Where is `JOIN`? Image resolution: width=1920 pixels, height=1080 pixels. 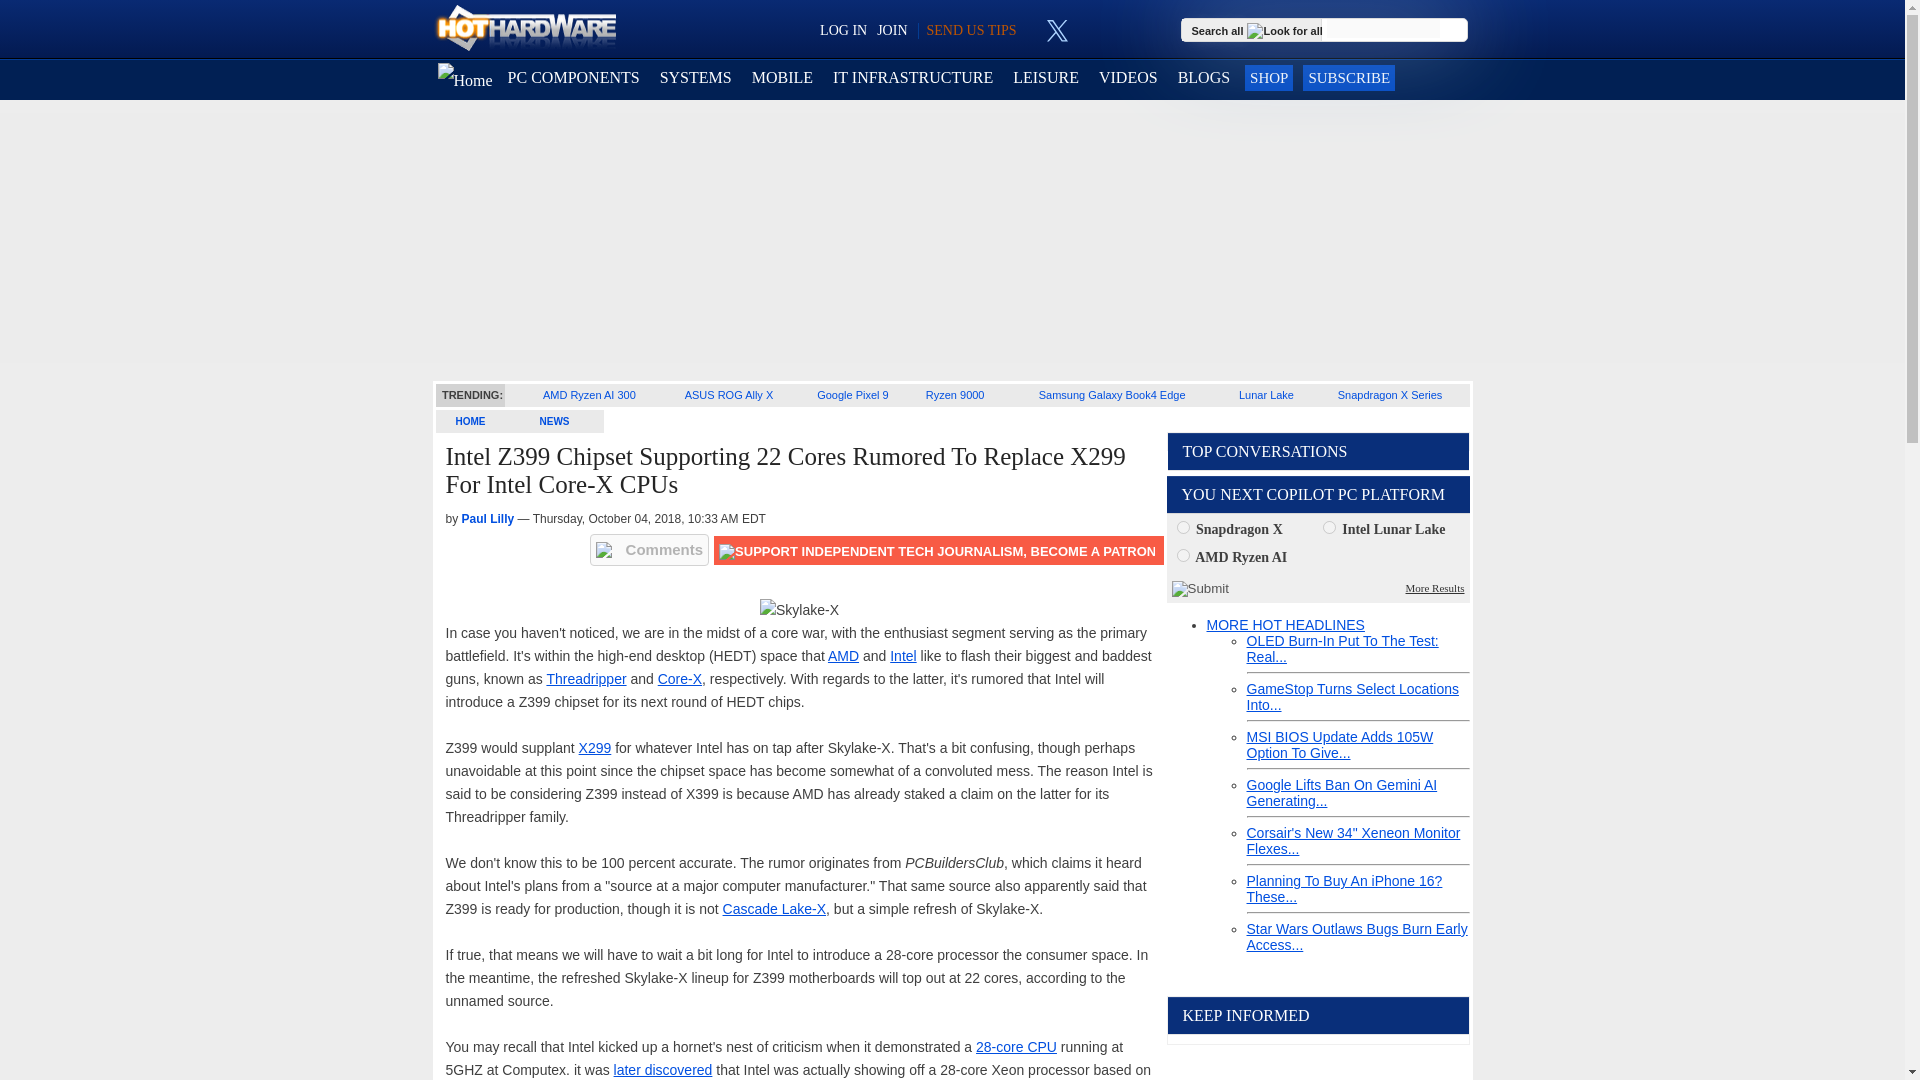
JOIN is located at coordinates (892, 30).